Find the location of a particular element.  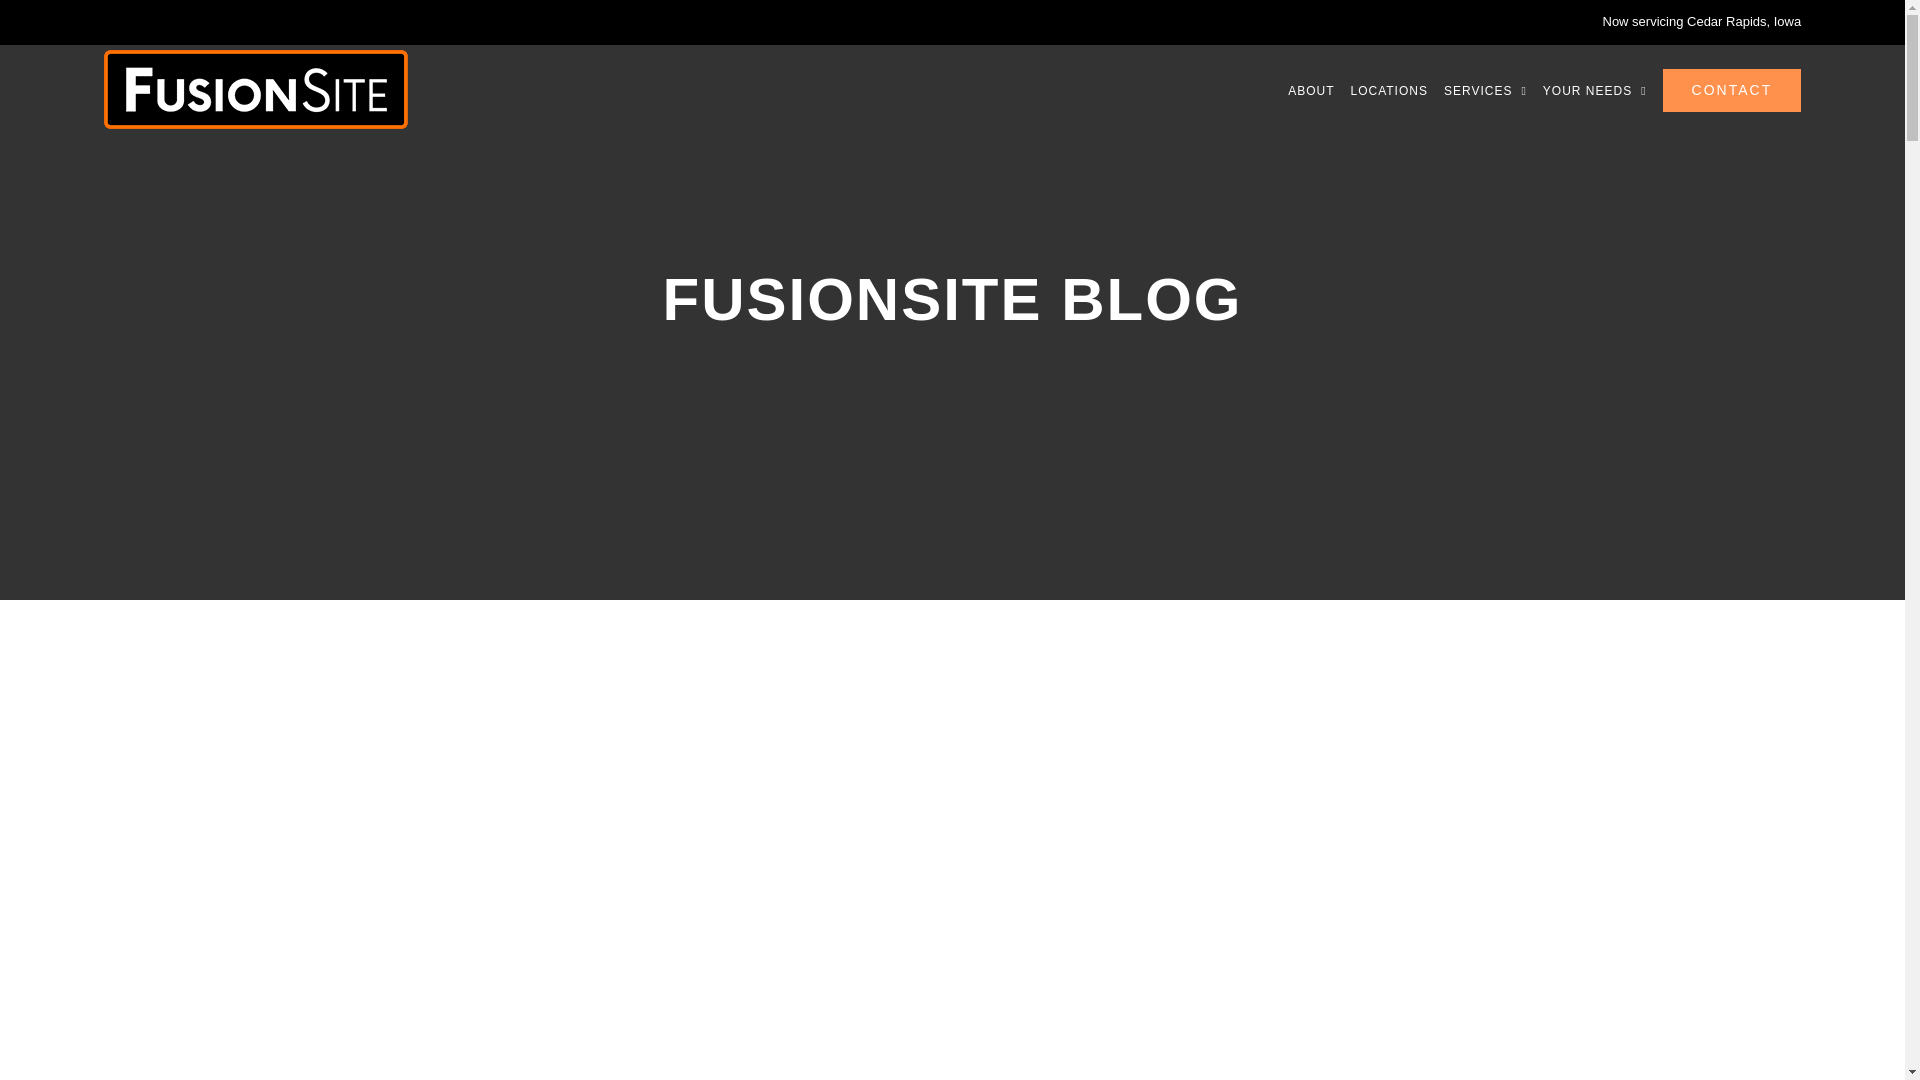

CONTACT is located at coordinates (1732, 90).